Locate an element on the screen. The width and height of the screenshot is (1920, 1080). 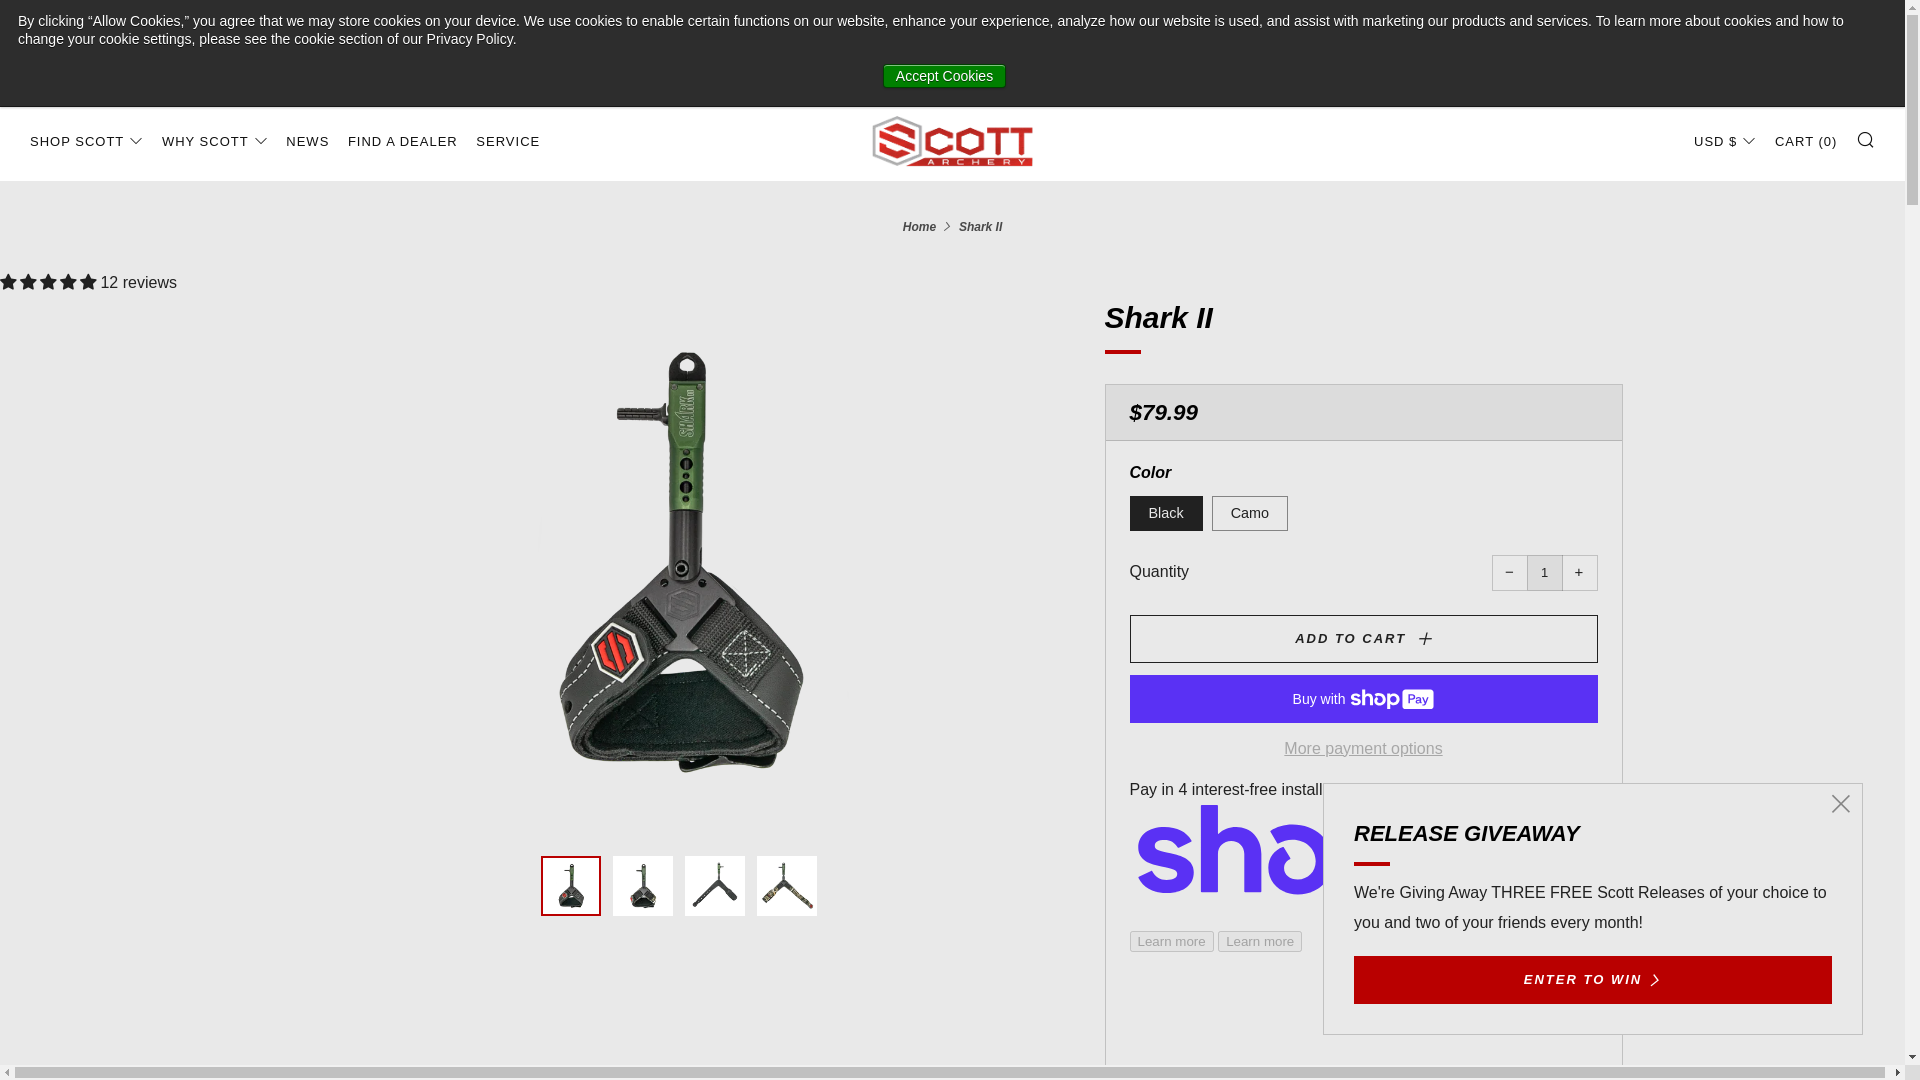
Home is located at coordinates (919, 227).